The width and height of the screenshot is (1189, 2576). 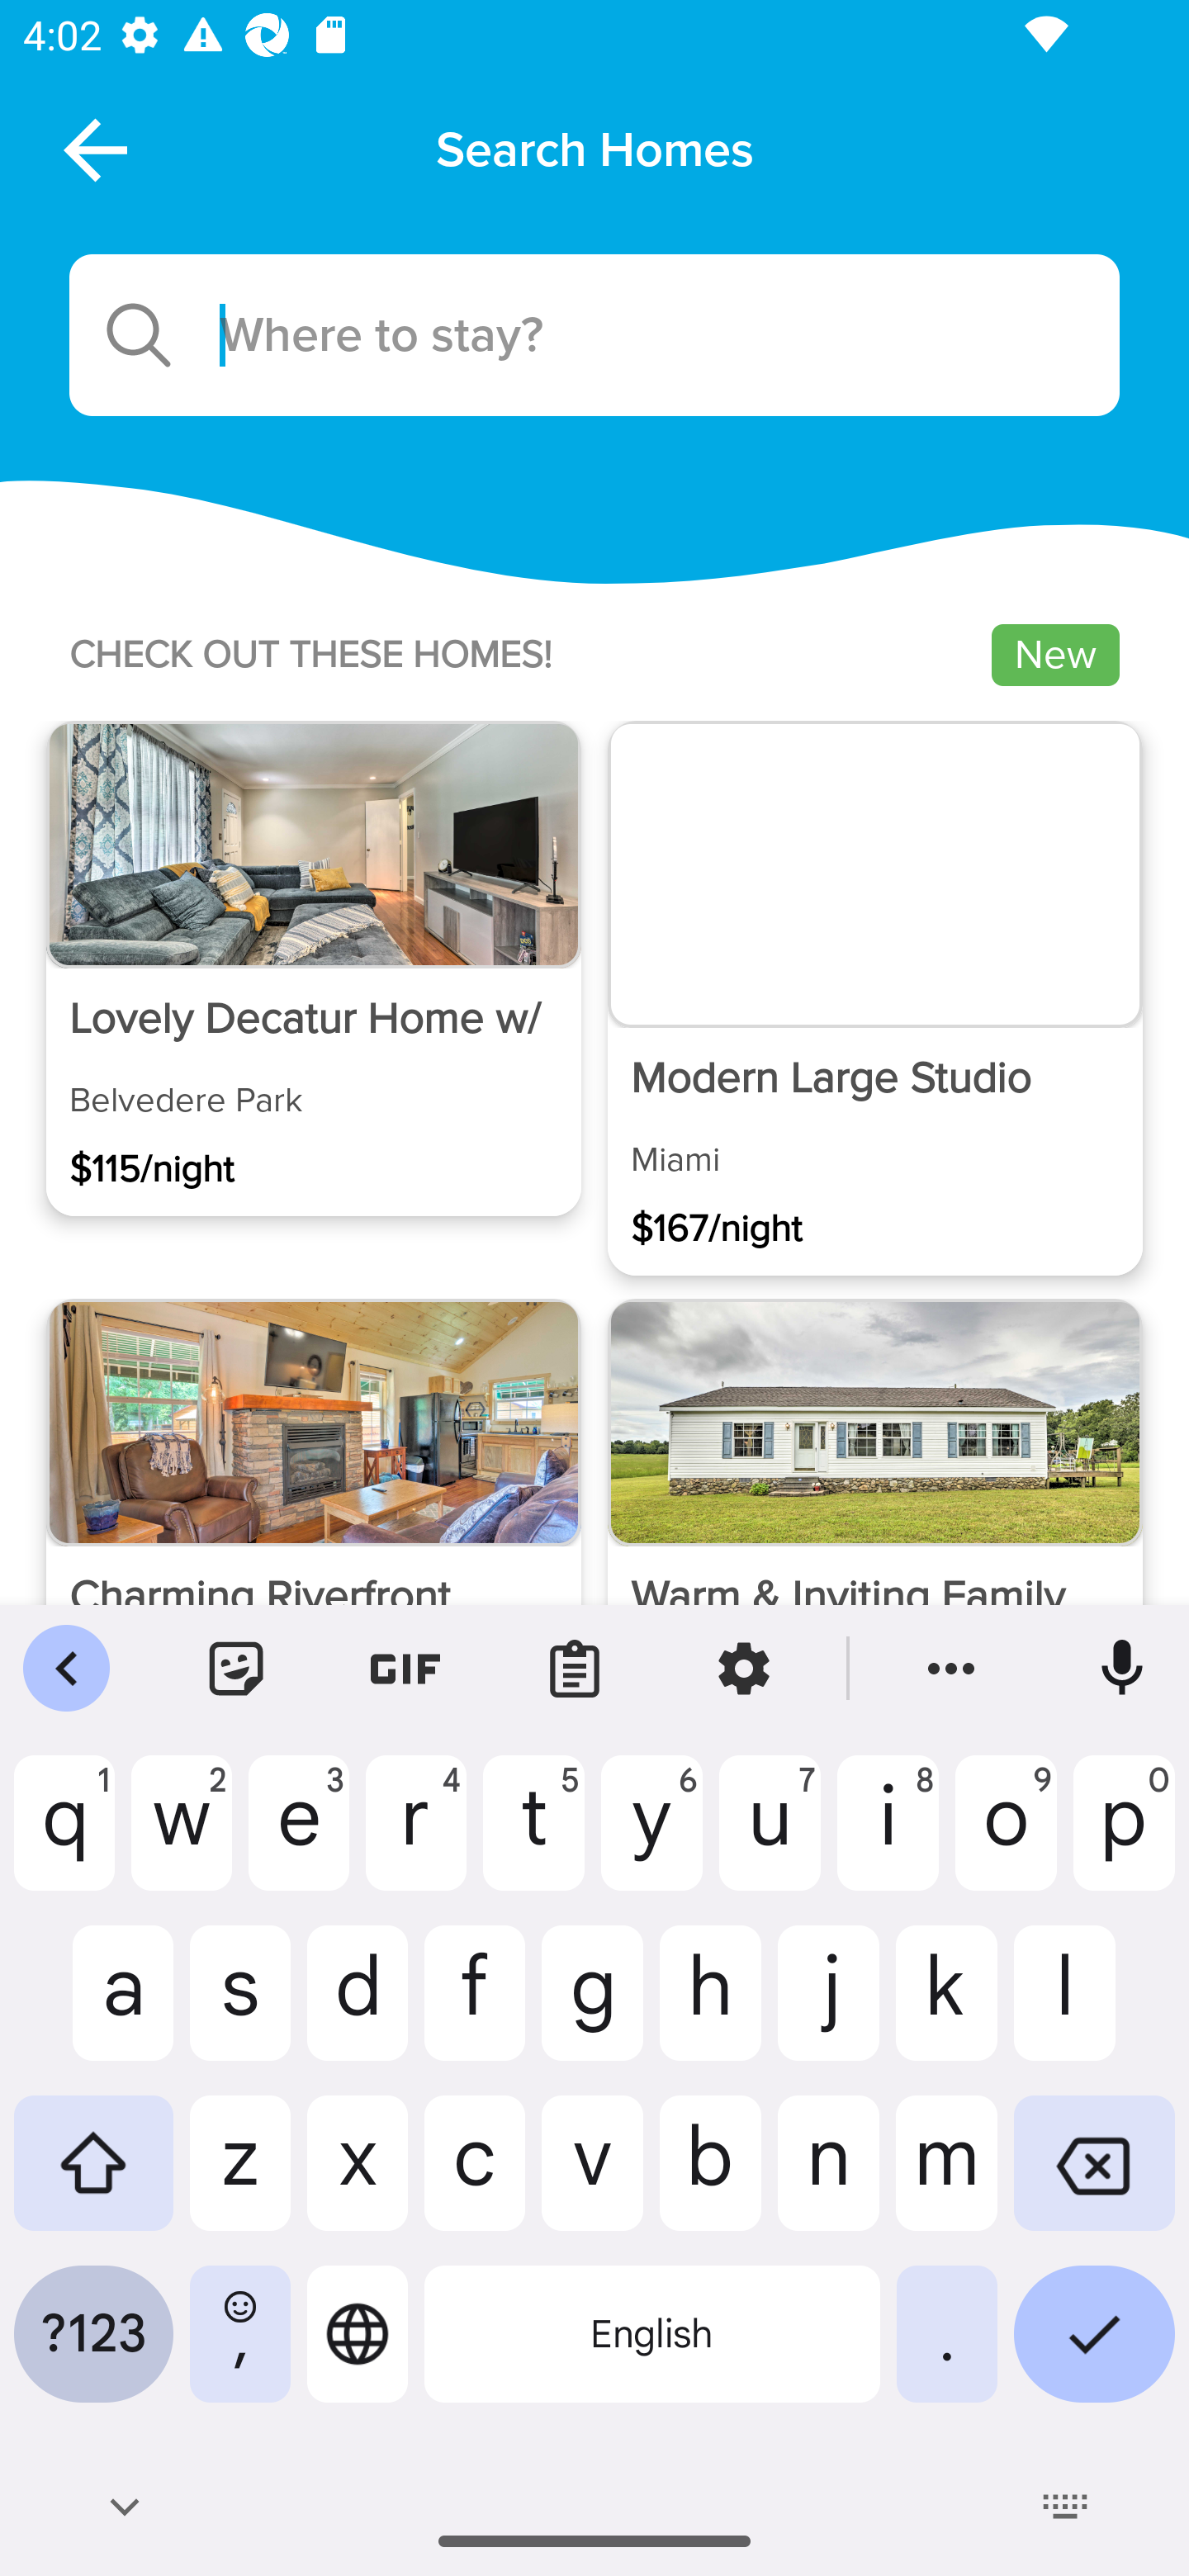 What do you see at coordinates (594, 335) in the screenshot?
I see `Search icon Where to stay?` at bounding box center [594, 335].